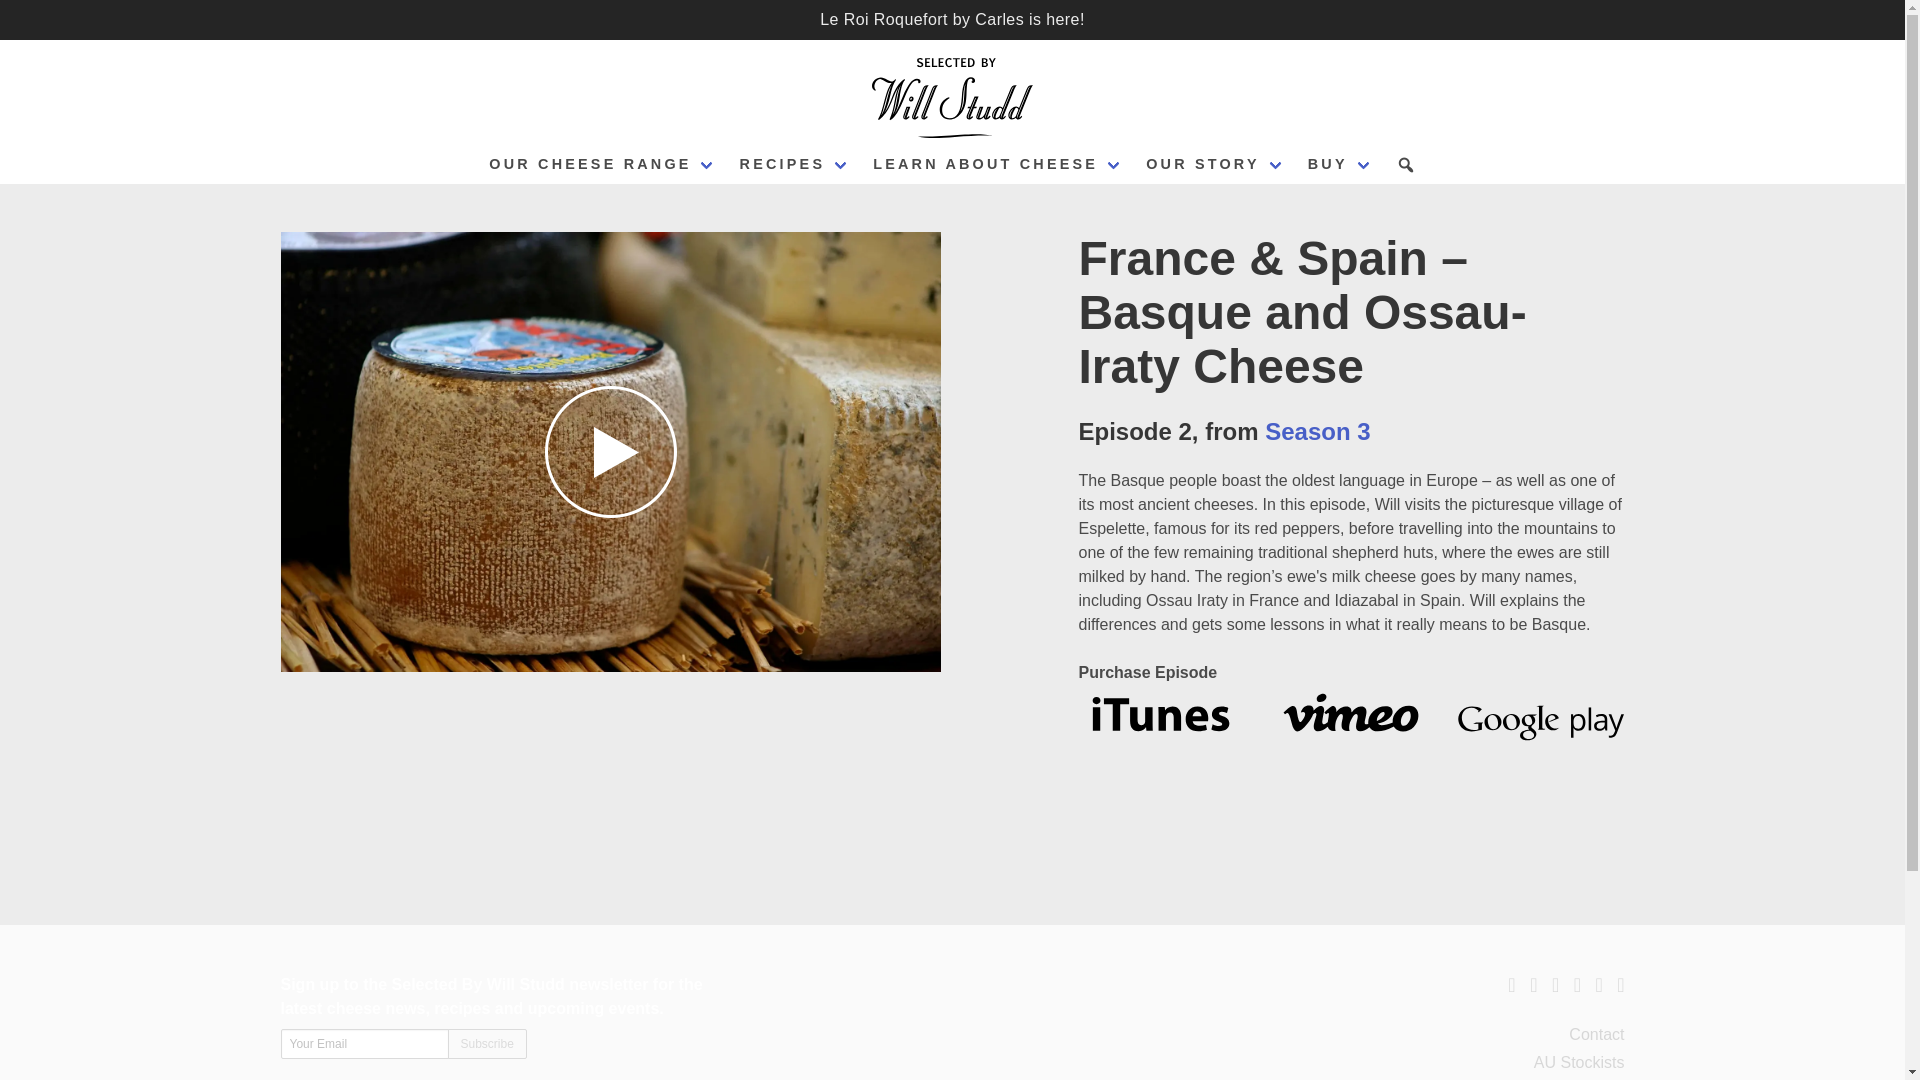 This screenshot has width=1920, height=1080. Describe the element at coordinates (486, 1044) in the screenshot. I see `Subscribe` at that location.